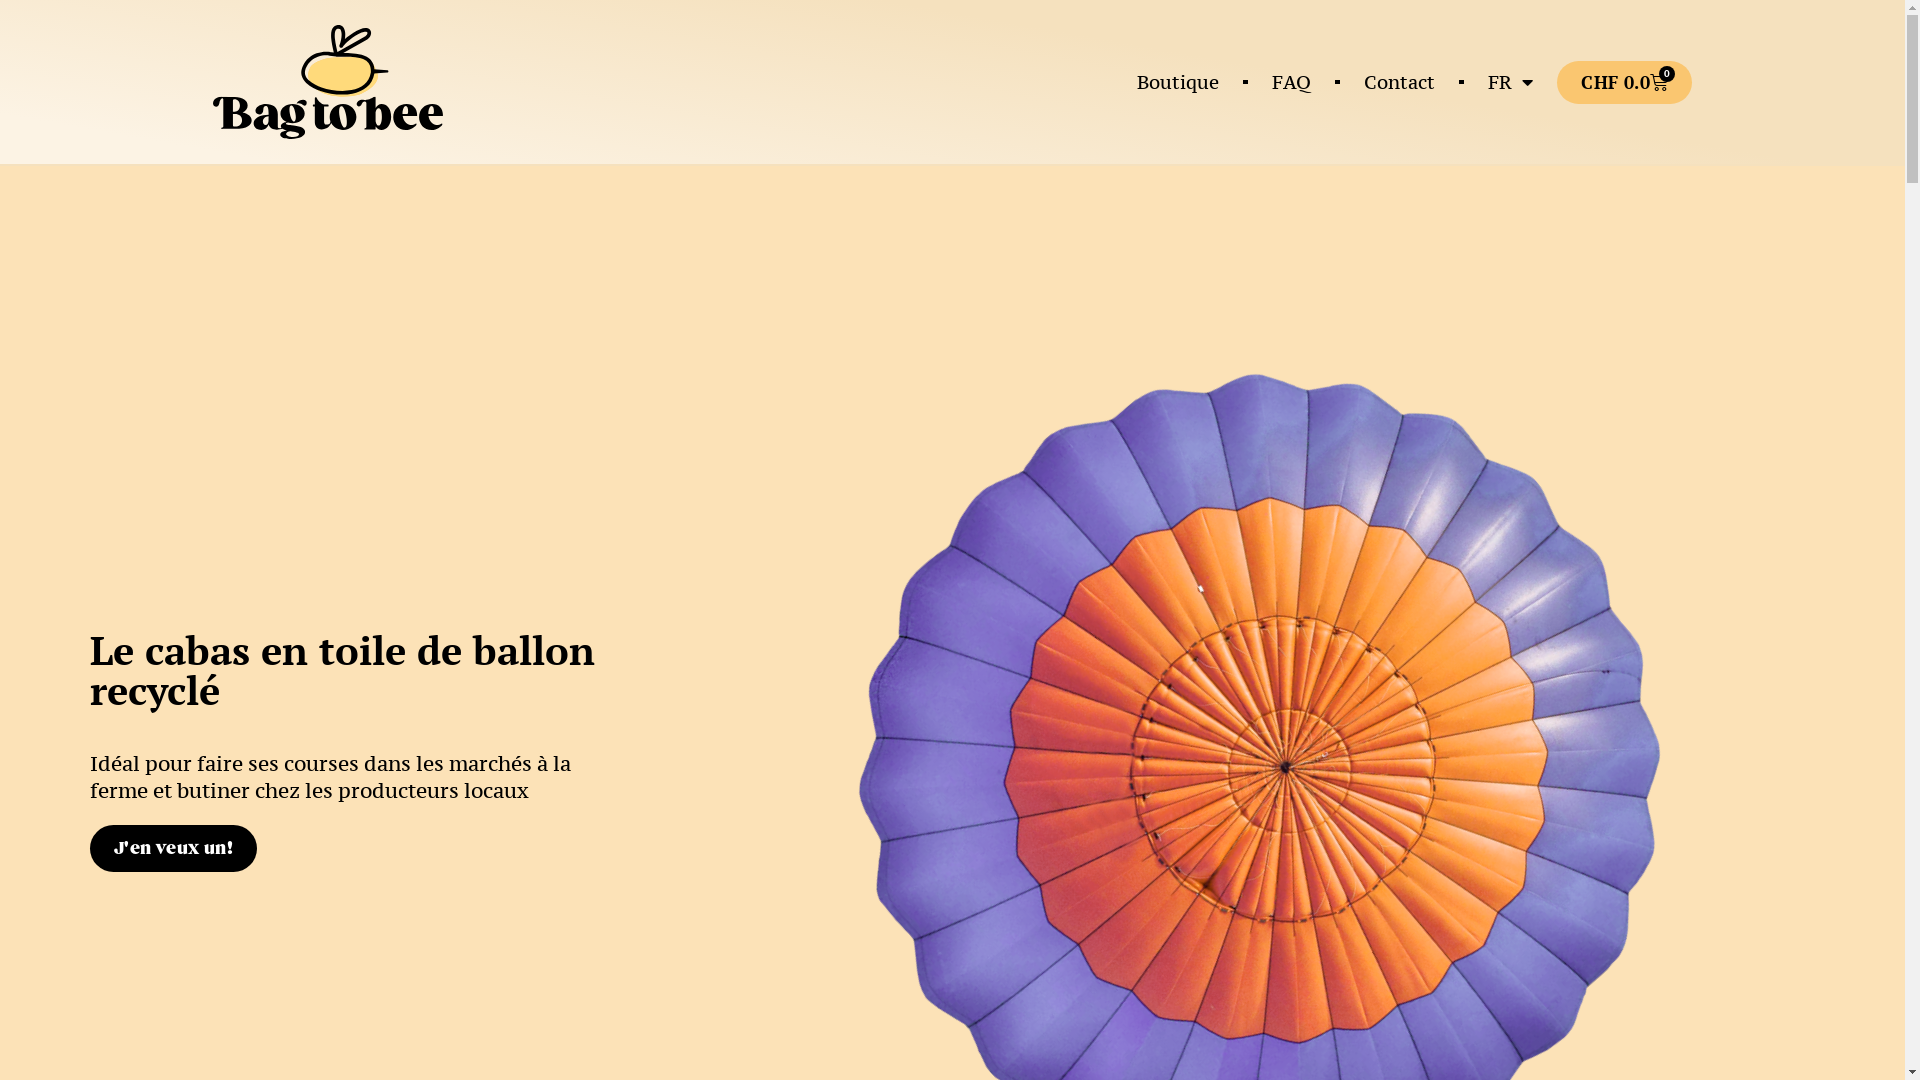  What do you see at coordinates (1510, 82) in the screenshot?
I see `FR` at bounding box center [1510, 82].